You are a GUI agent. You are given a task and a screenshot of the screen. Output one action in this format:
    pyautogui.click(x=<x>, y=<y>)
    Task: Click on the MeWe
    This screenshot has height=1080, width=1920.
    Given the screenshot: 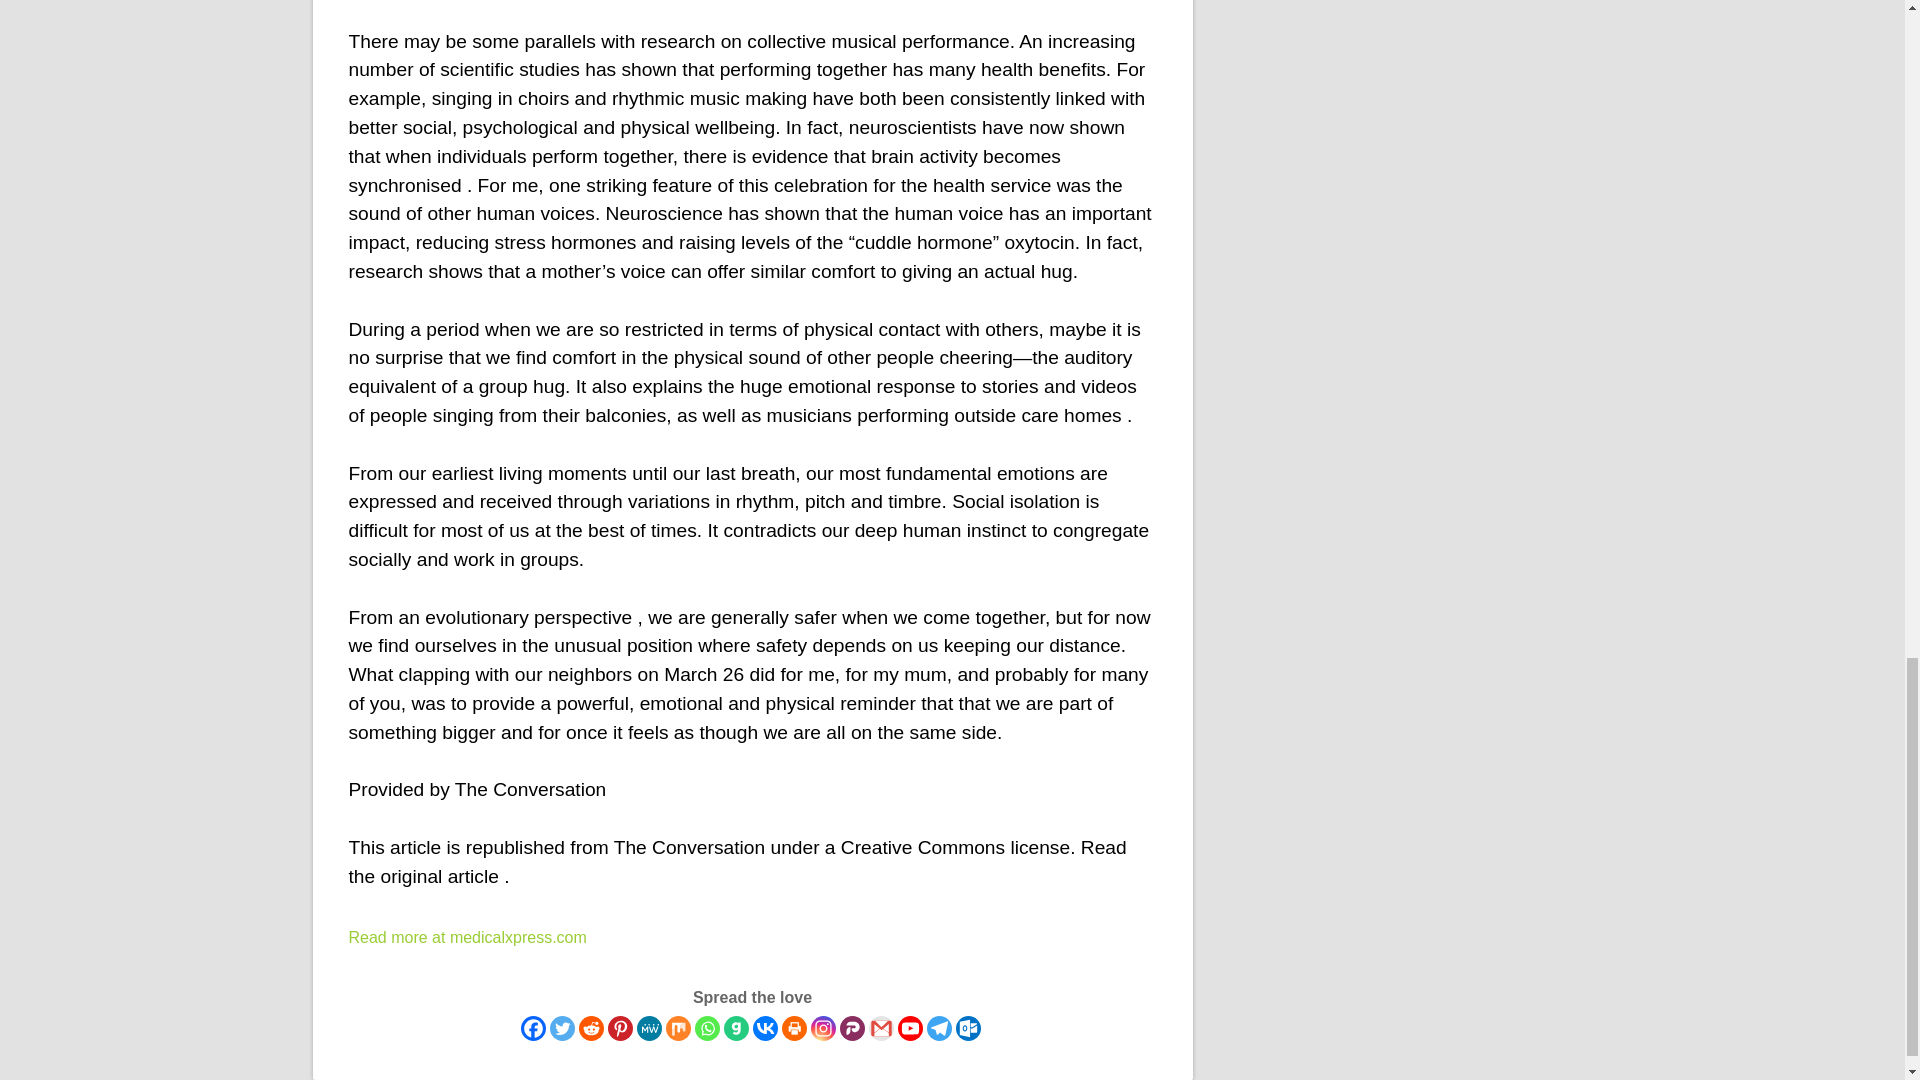 What is the action you would take?
    pyautogui.click(x=648, y=1028)
    